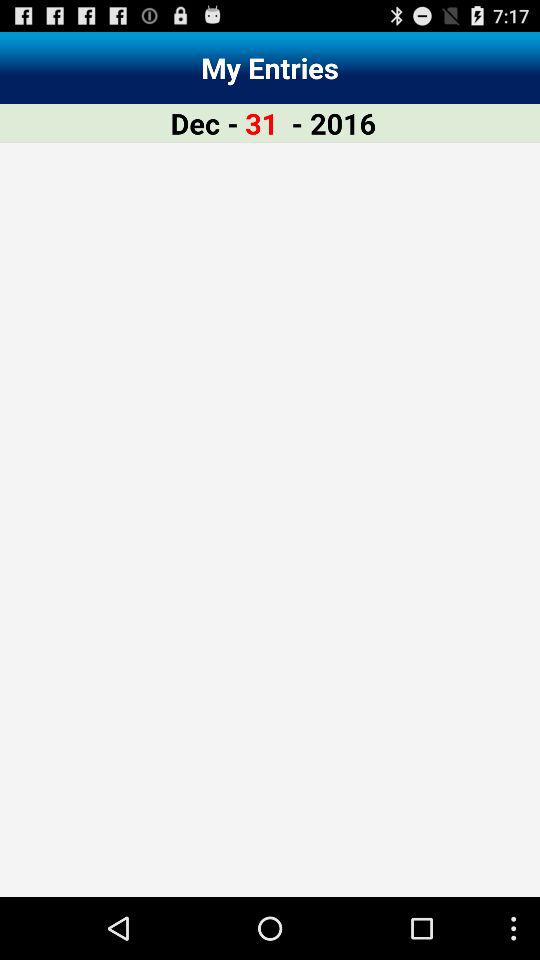 This screenshot has width=540, height=960. What do you see at coordinates (334, 122) in the screenshot?
I see `scroll until - 2016 app` at bounding box center [334, 122].